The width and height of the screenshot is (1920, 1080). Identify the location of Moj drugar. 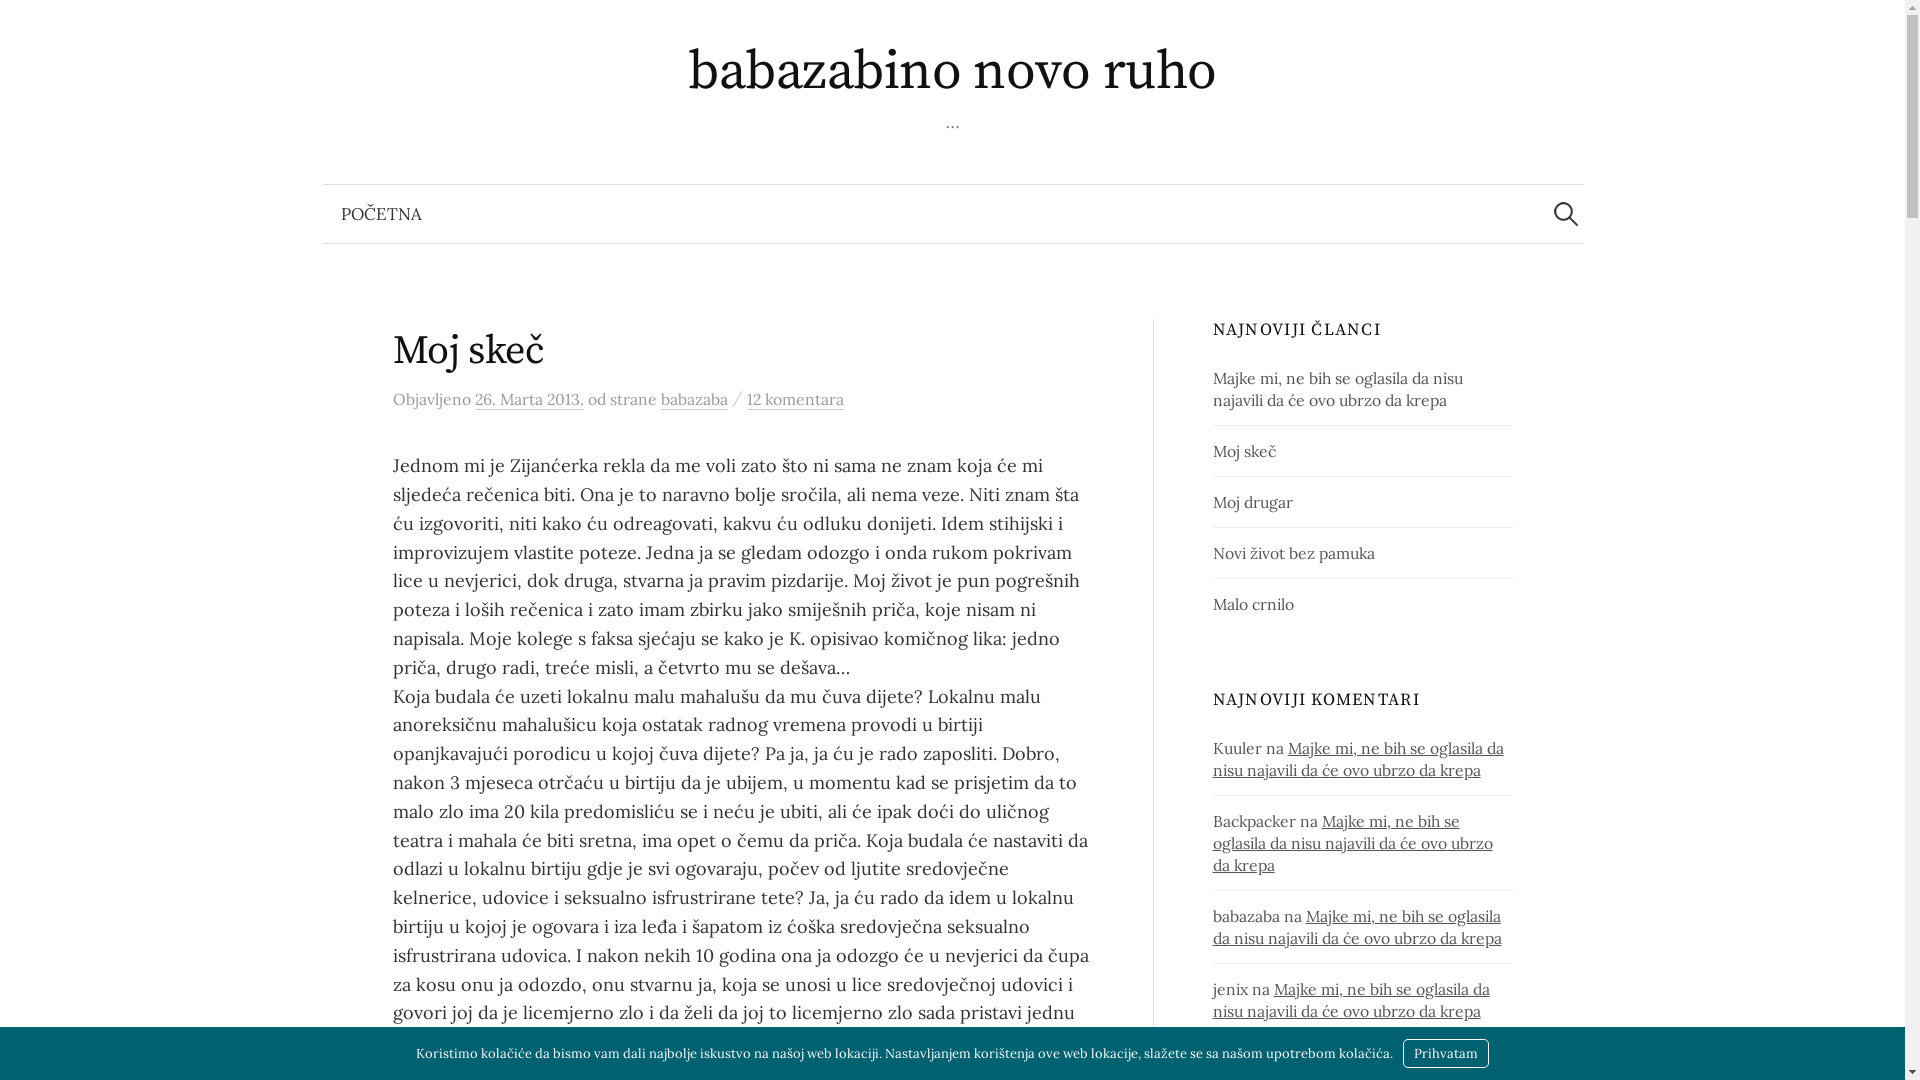
(1253, 502).